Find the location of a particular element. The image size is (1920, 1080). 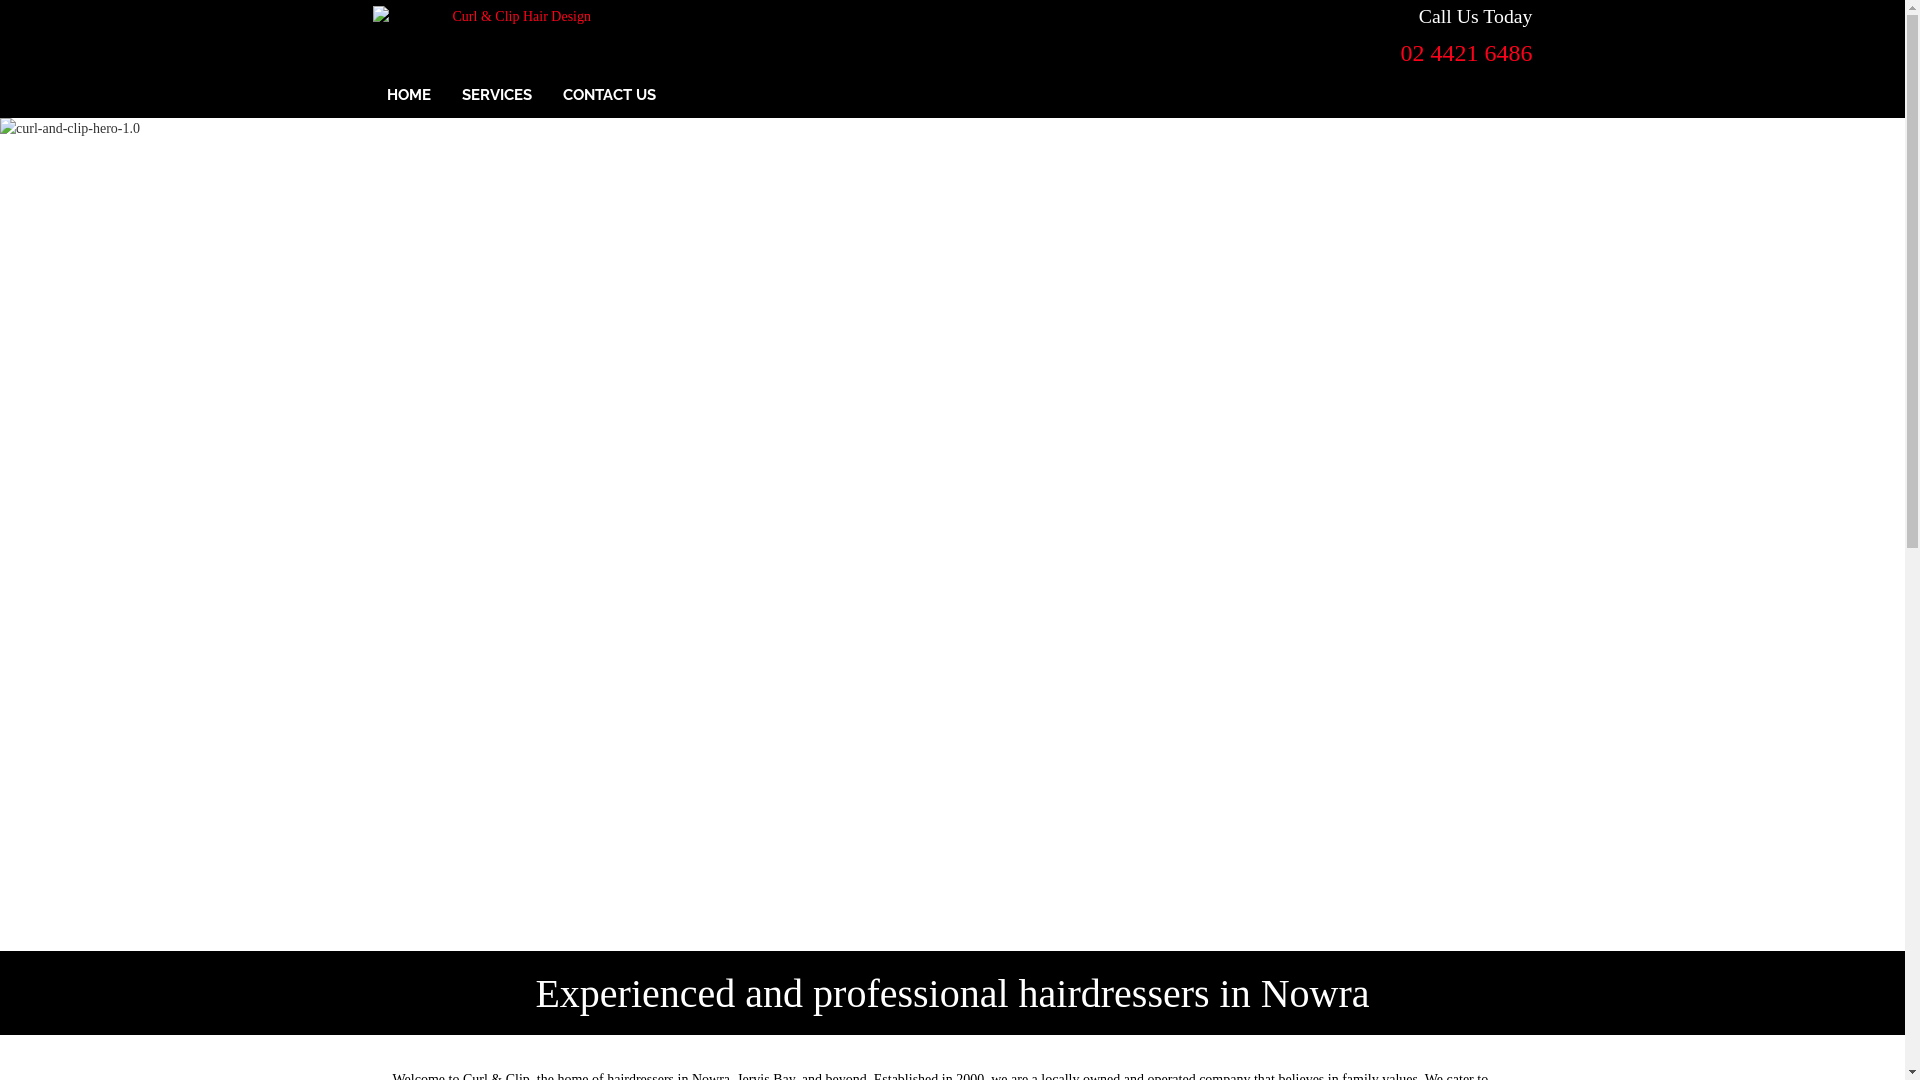

SERVICES is located at coordinates (497, 96).